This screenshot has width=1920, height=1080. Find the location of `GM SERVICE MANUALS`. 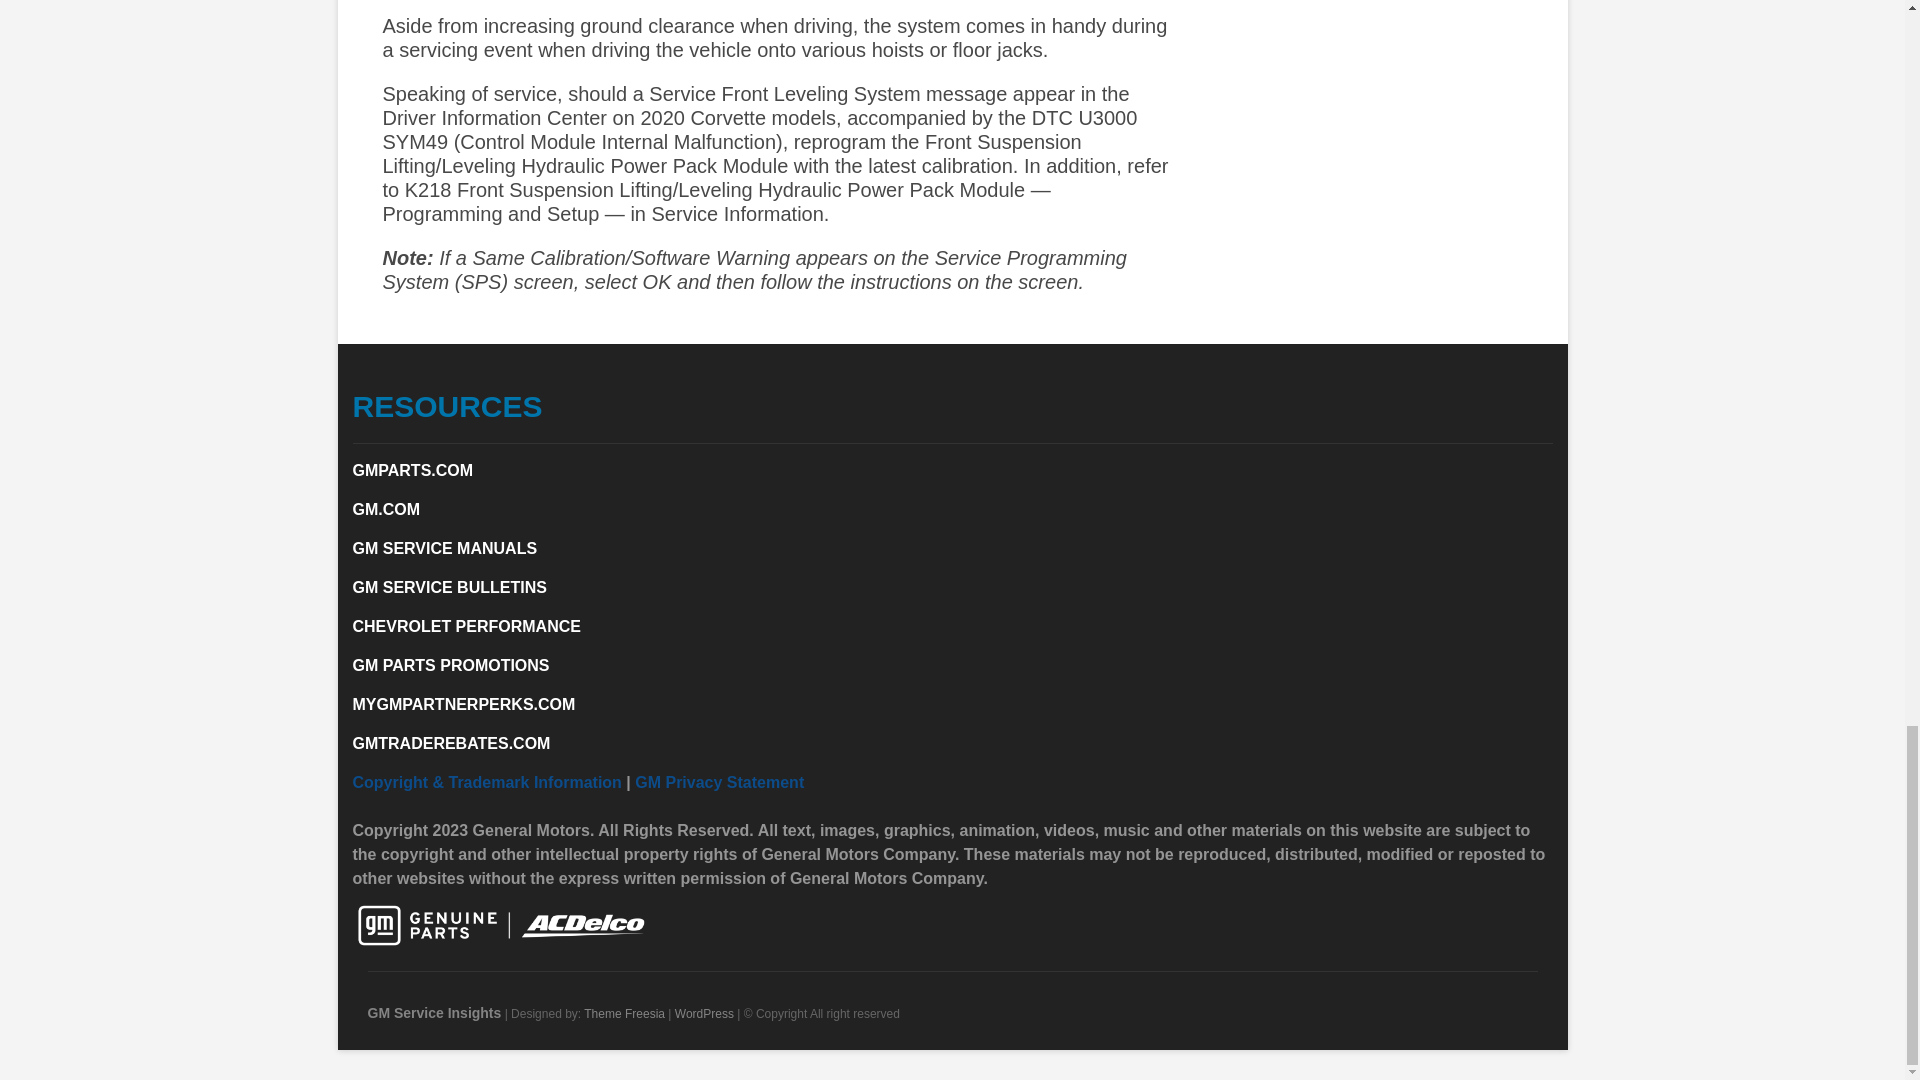

GM SERVICE MANUALS is located at coordinates (444, 548).